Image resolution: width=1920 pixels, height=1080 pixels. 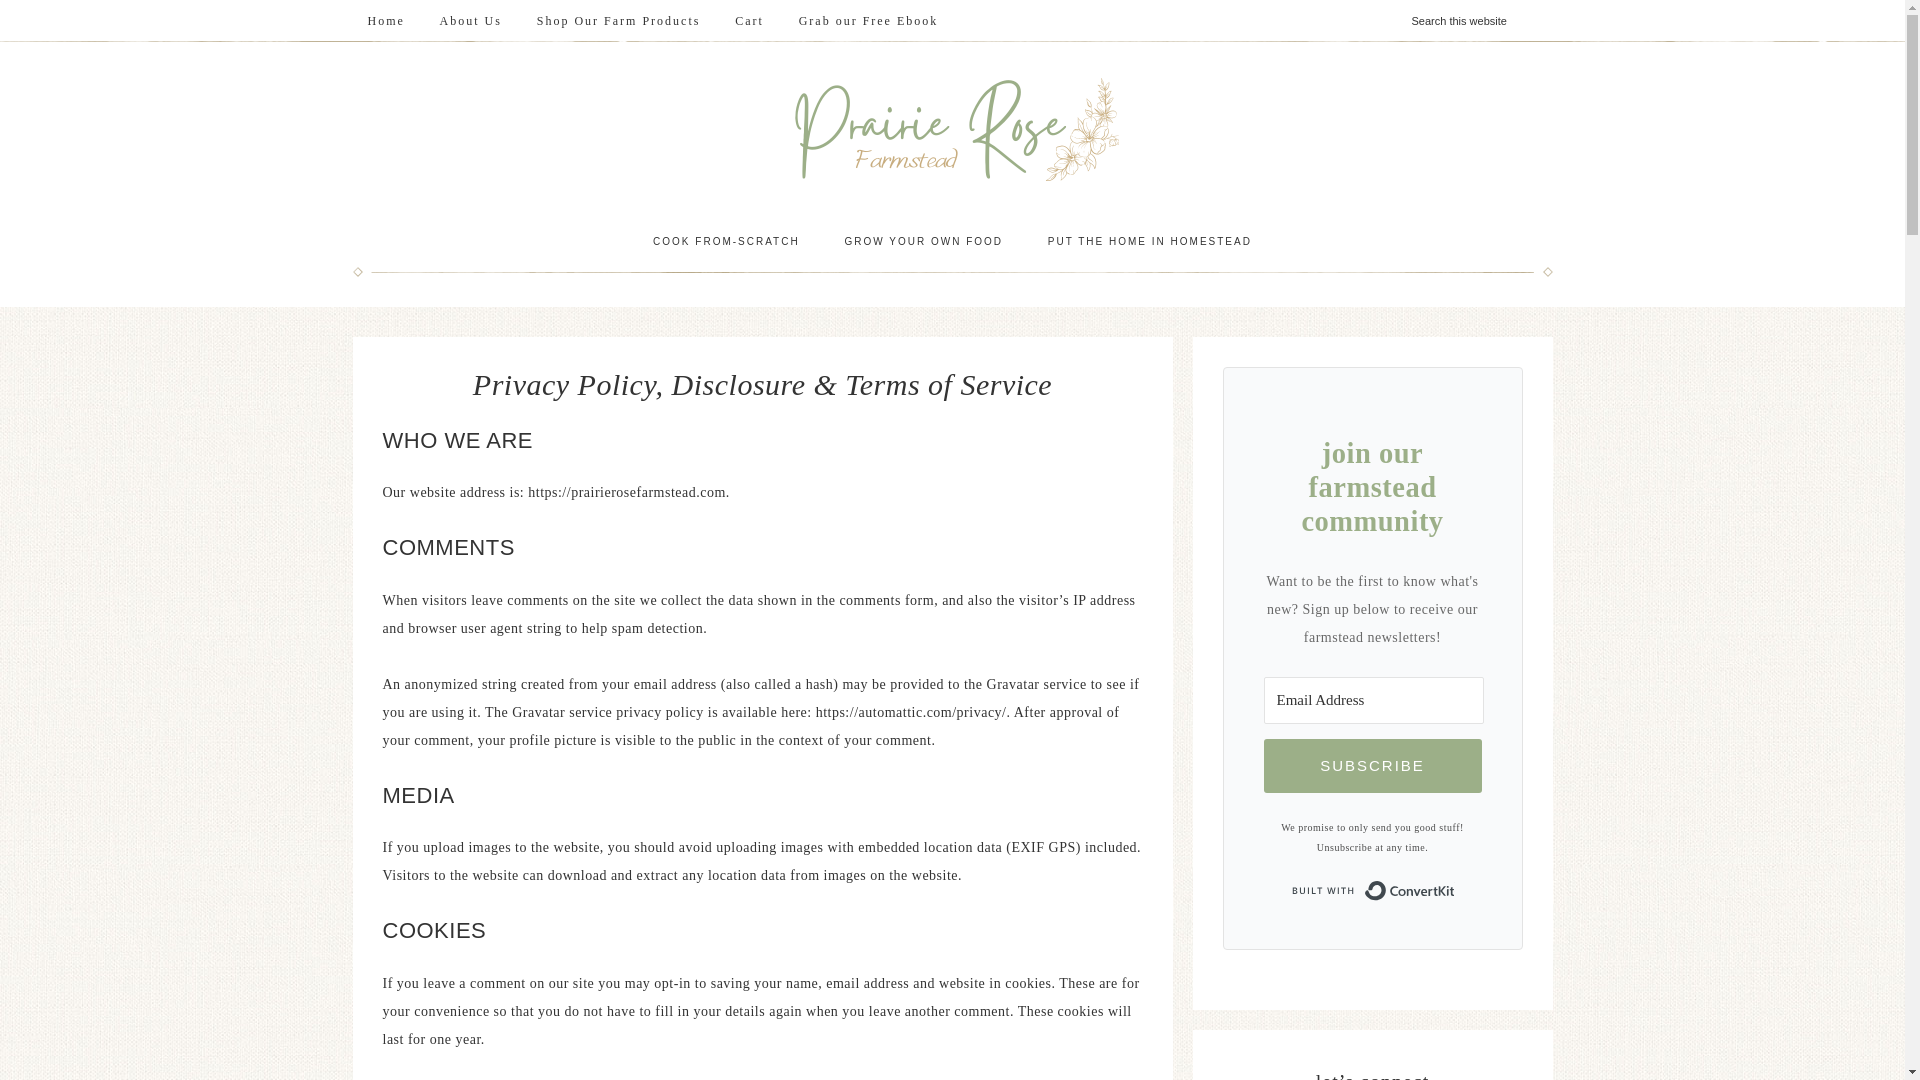 What do you see at coordinates (1372, 765) in the screenshot?
I see `SUBSCRIBE` at bounding box center [1372, 765].